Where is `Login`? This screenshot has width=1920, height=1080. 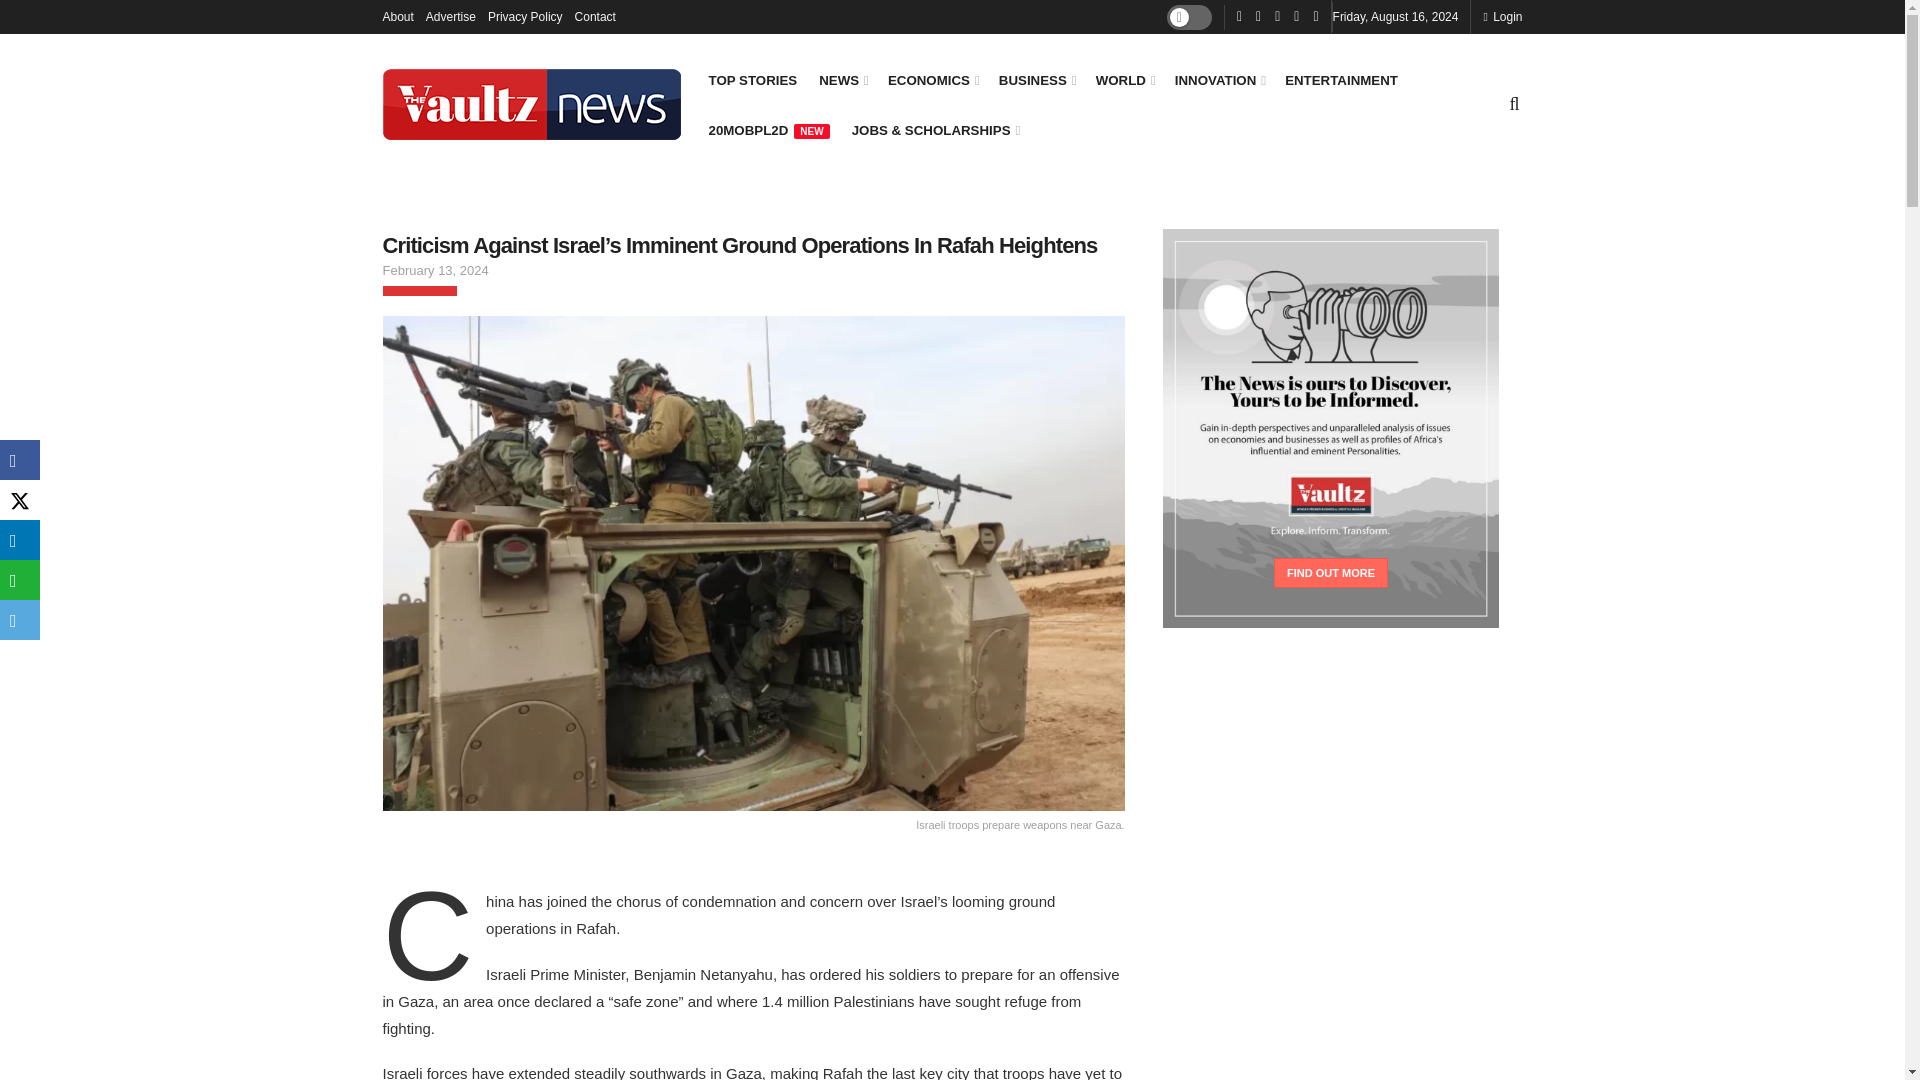
Login is located at coordinates (1502, 16).